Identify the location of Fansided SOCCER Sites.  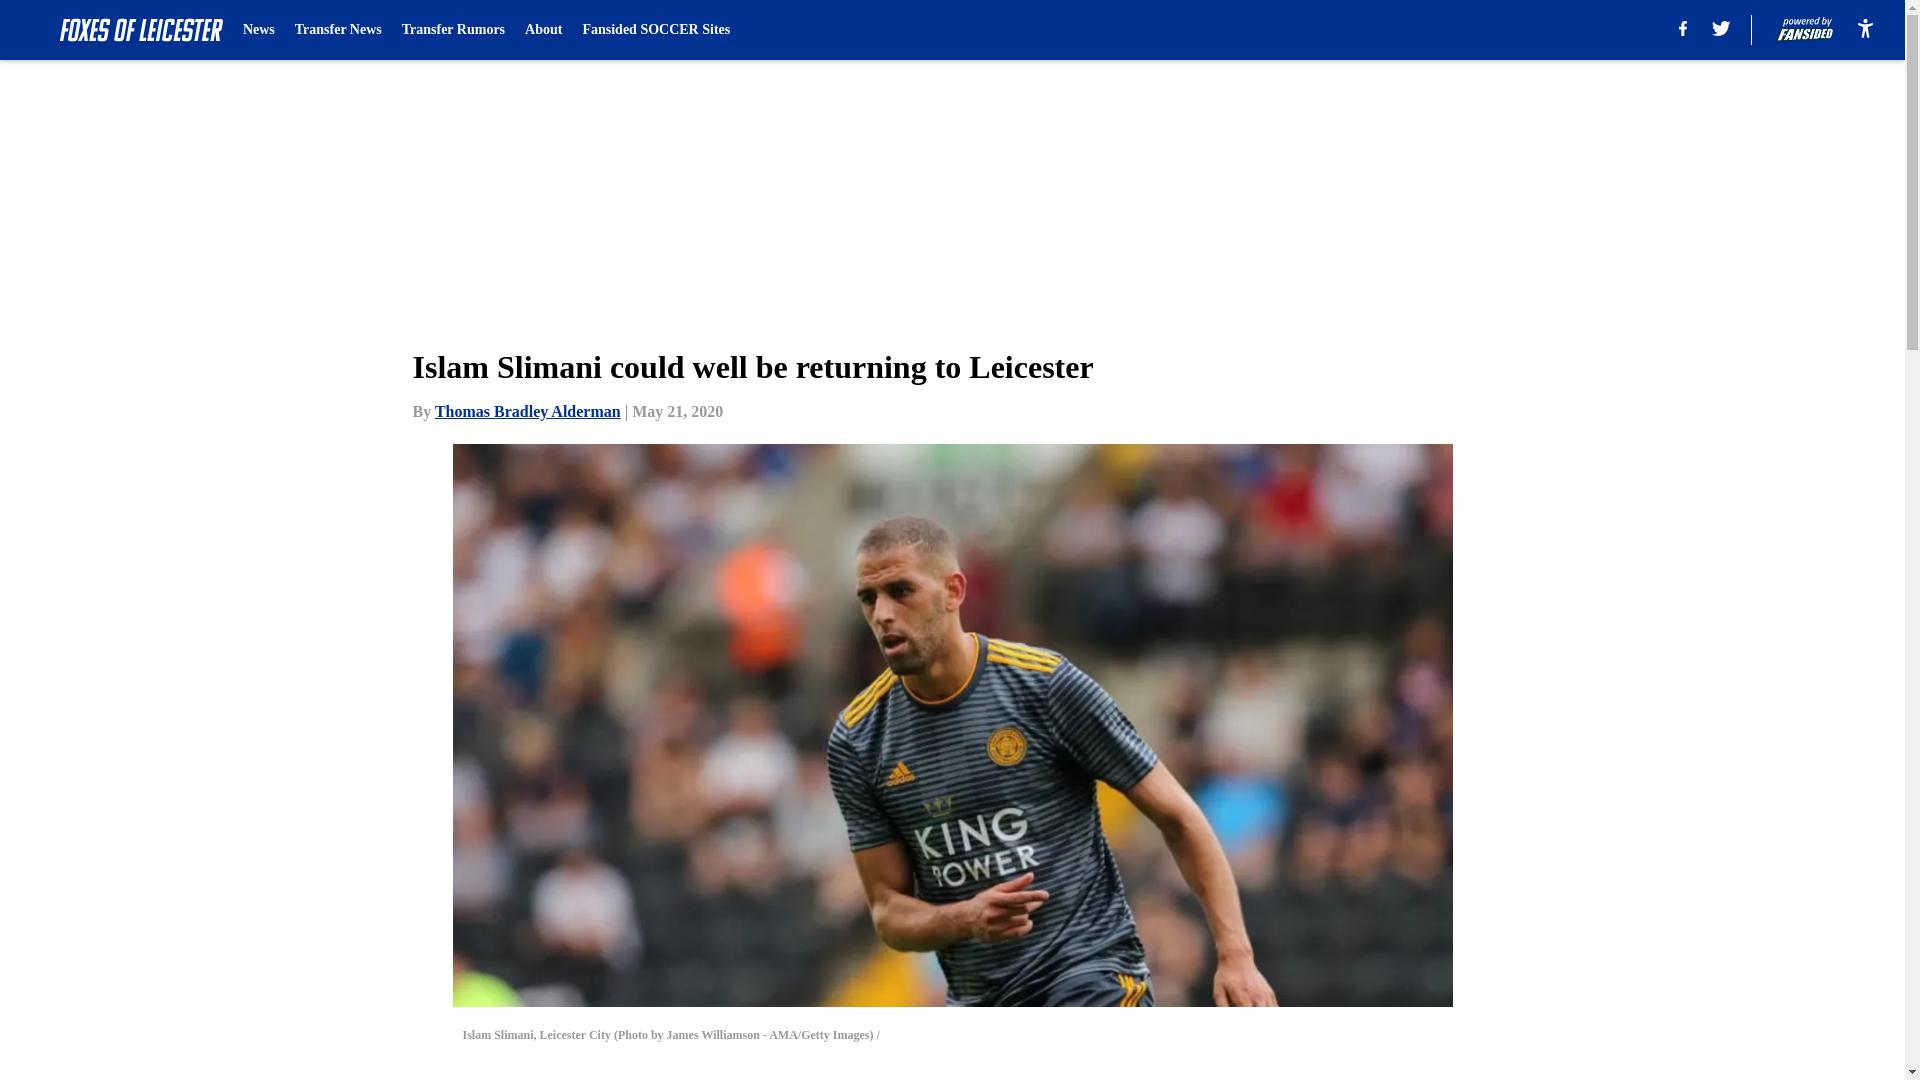
(655, 30).